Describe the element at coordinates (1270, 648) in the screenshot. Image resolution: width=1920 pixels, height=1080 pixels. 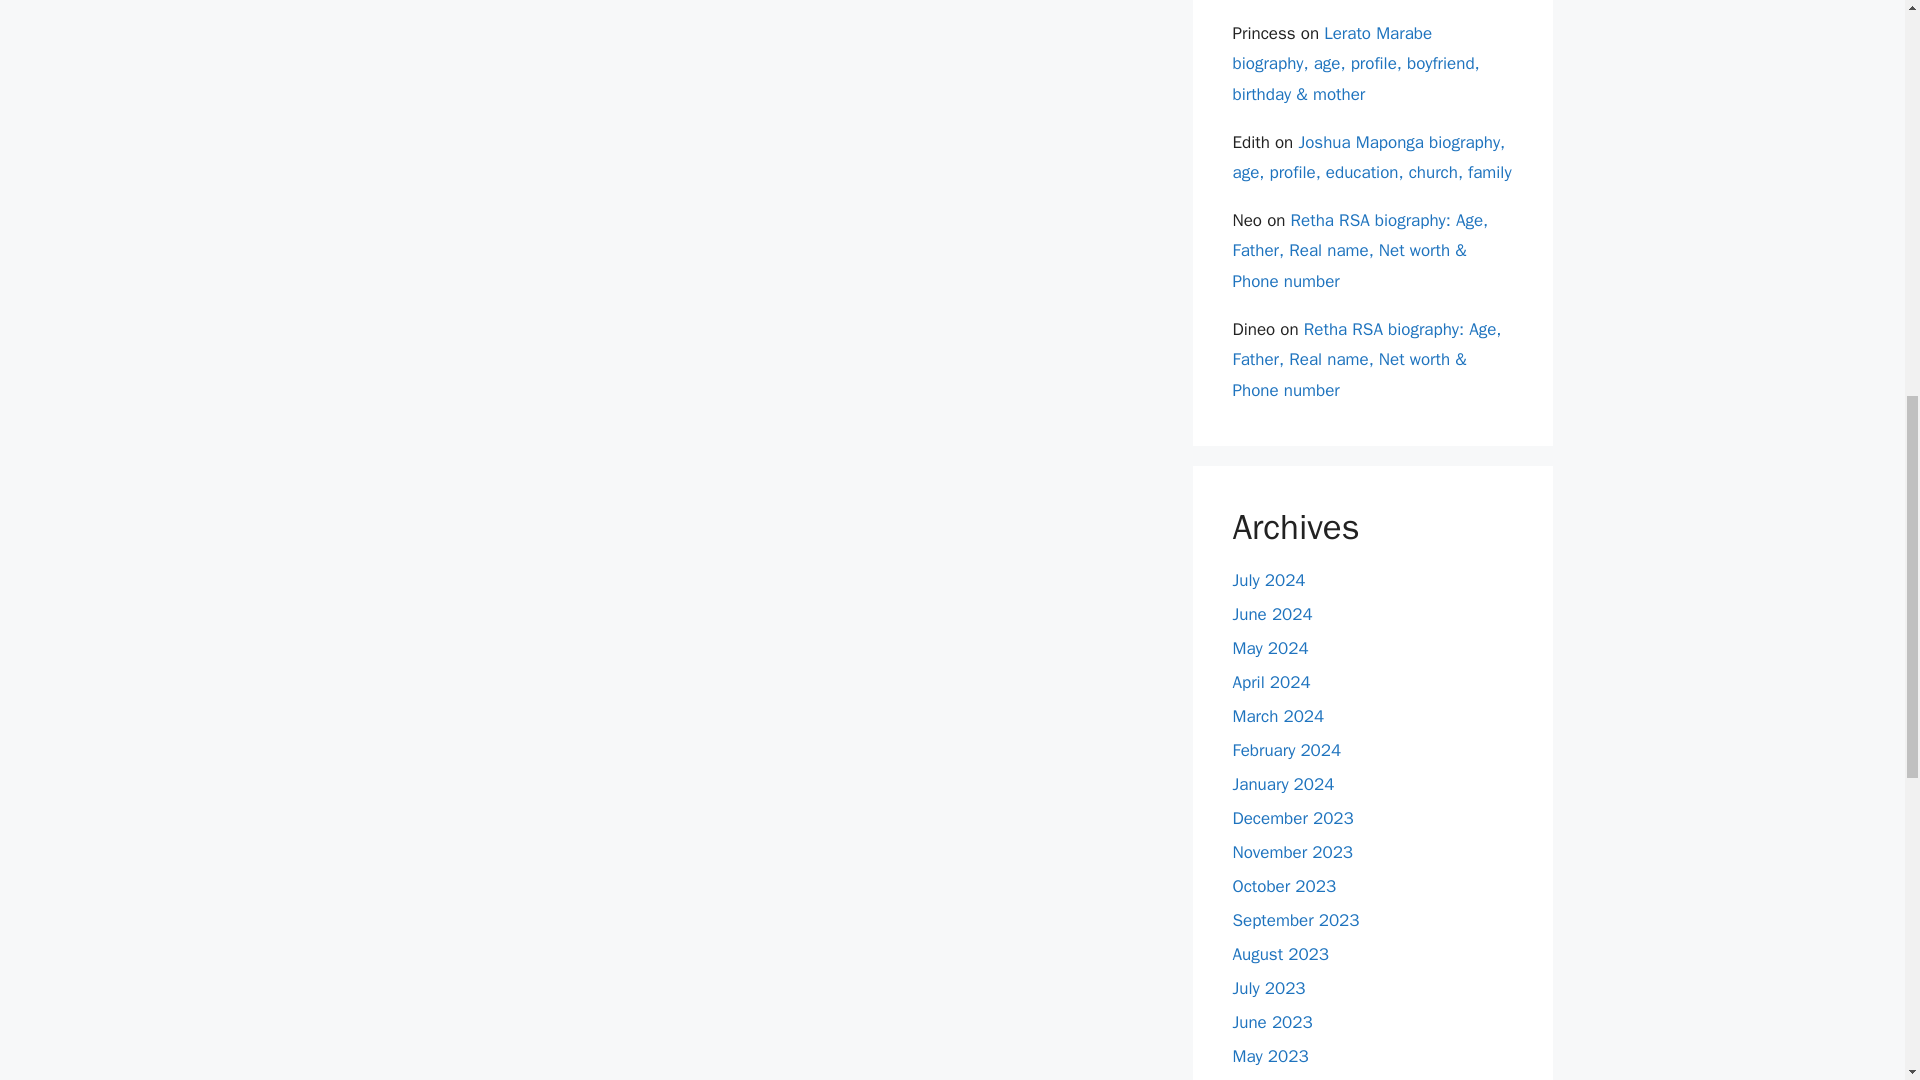
I see `May 2024` at that location.